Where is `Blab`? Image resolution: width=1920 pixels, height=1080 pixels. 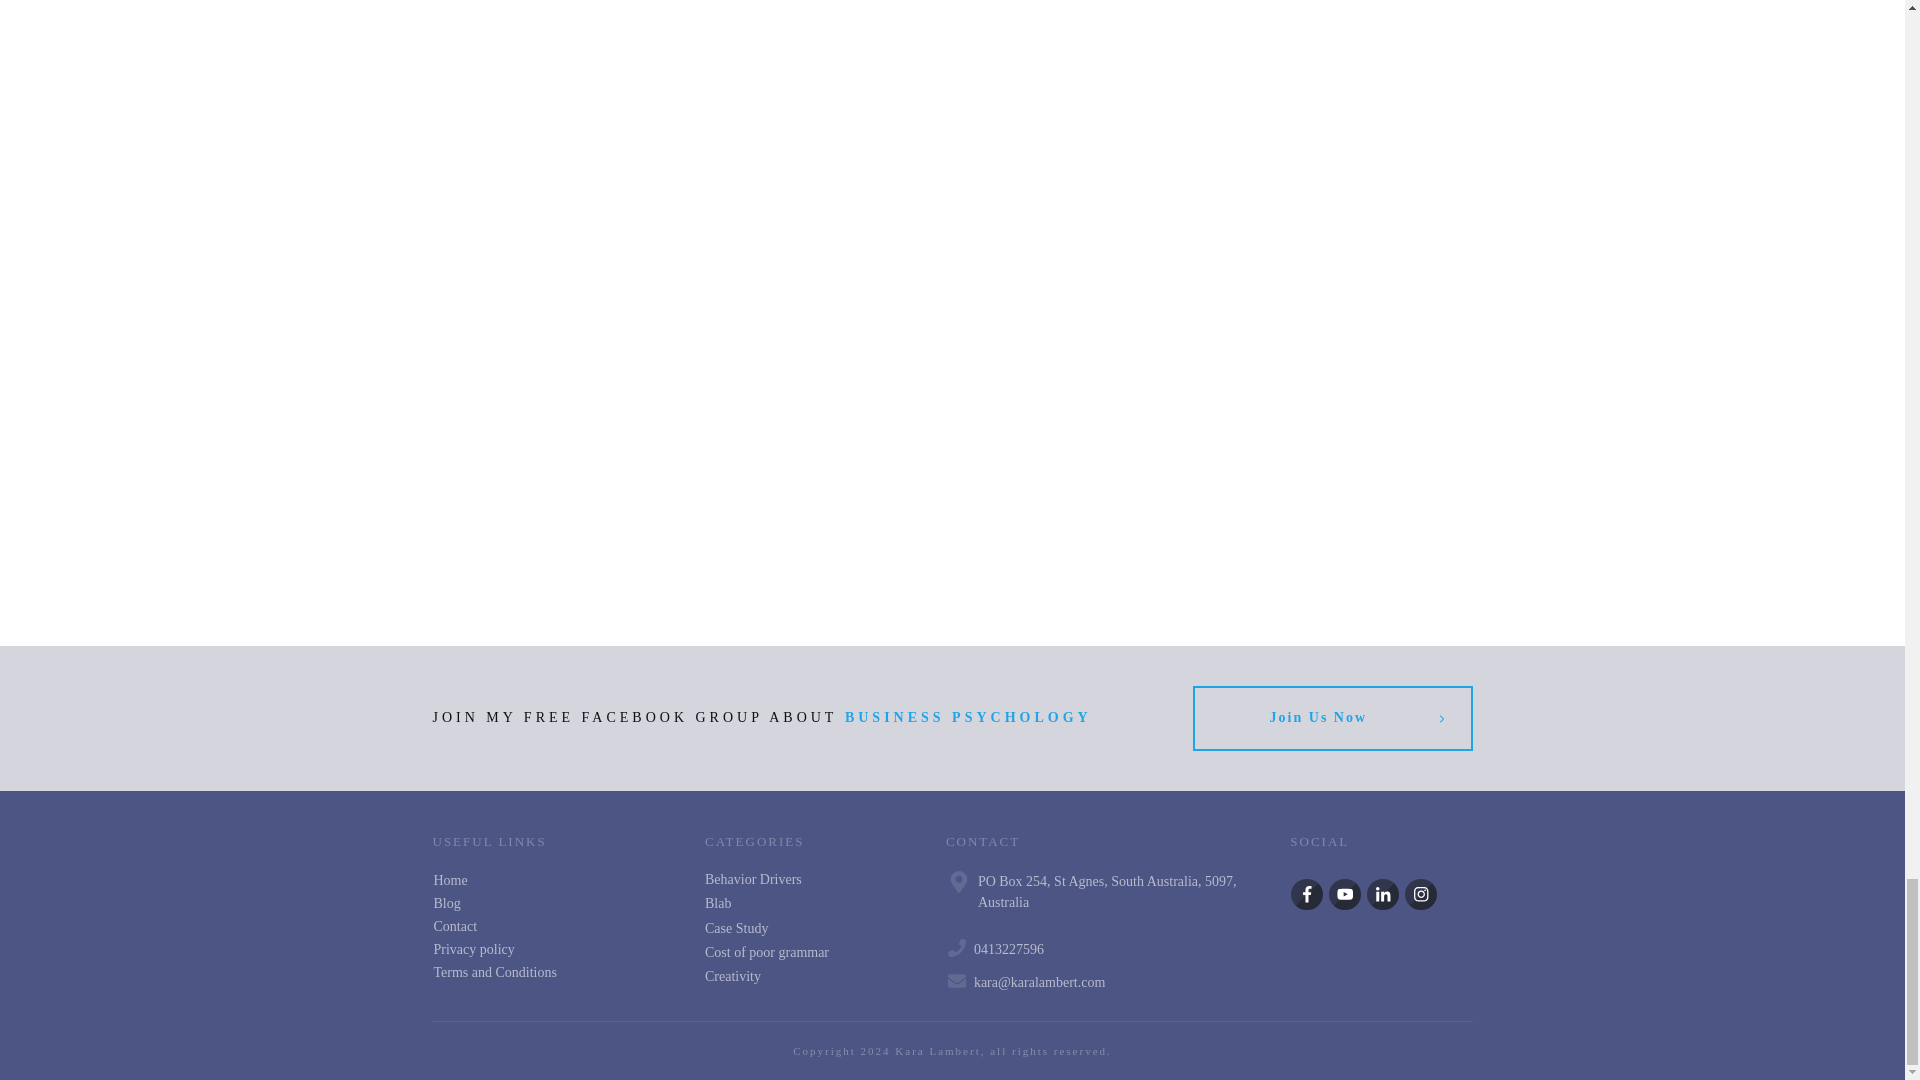
Blab is located at coordinates (718, 904).